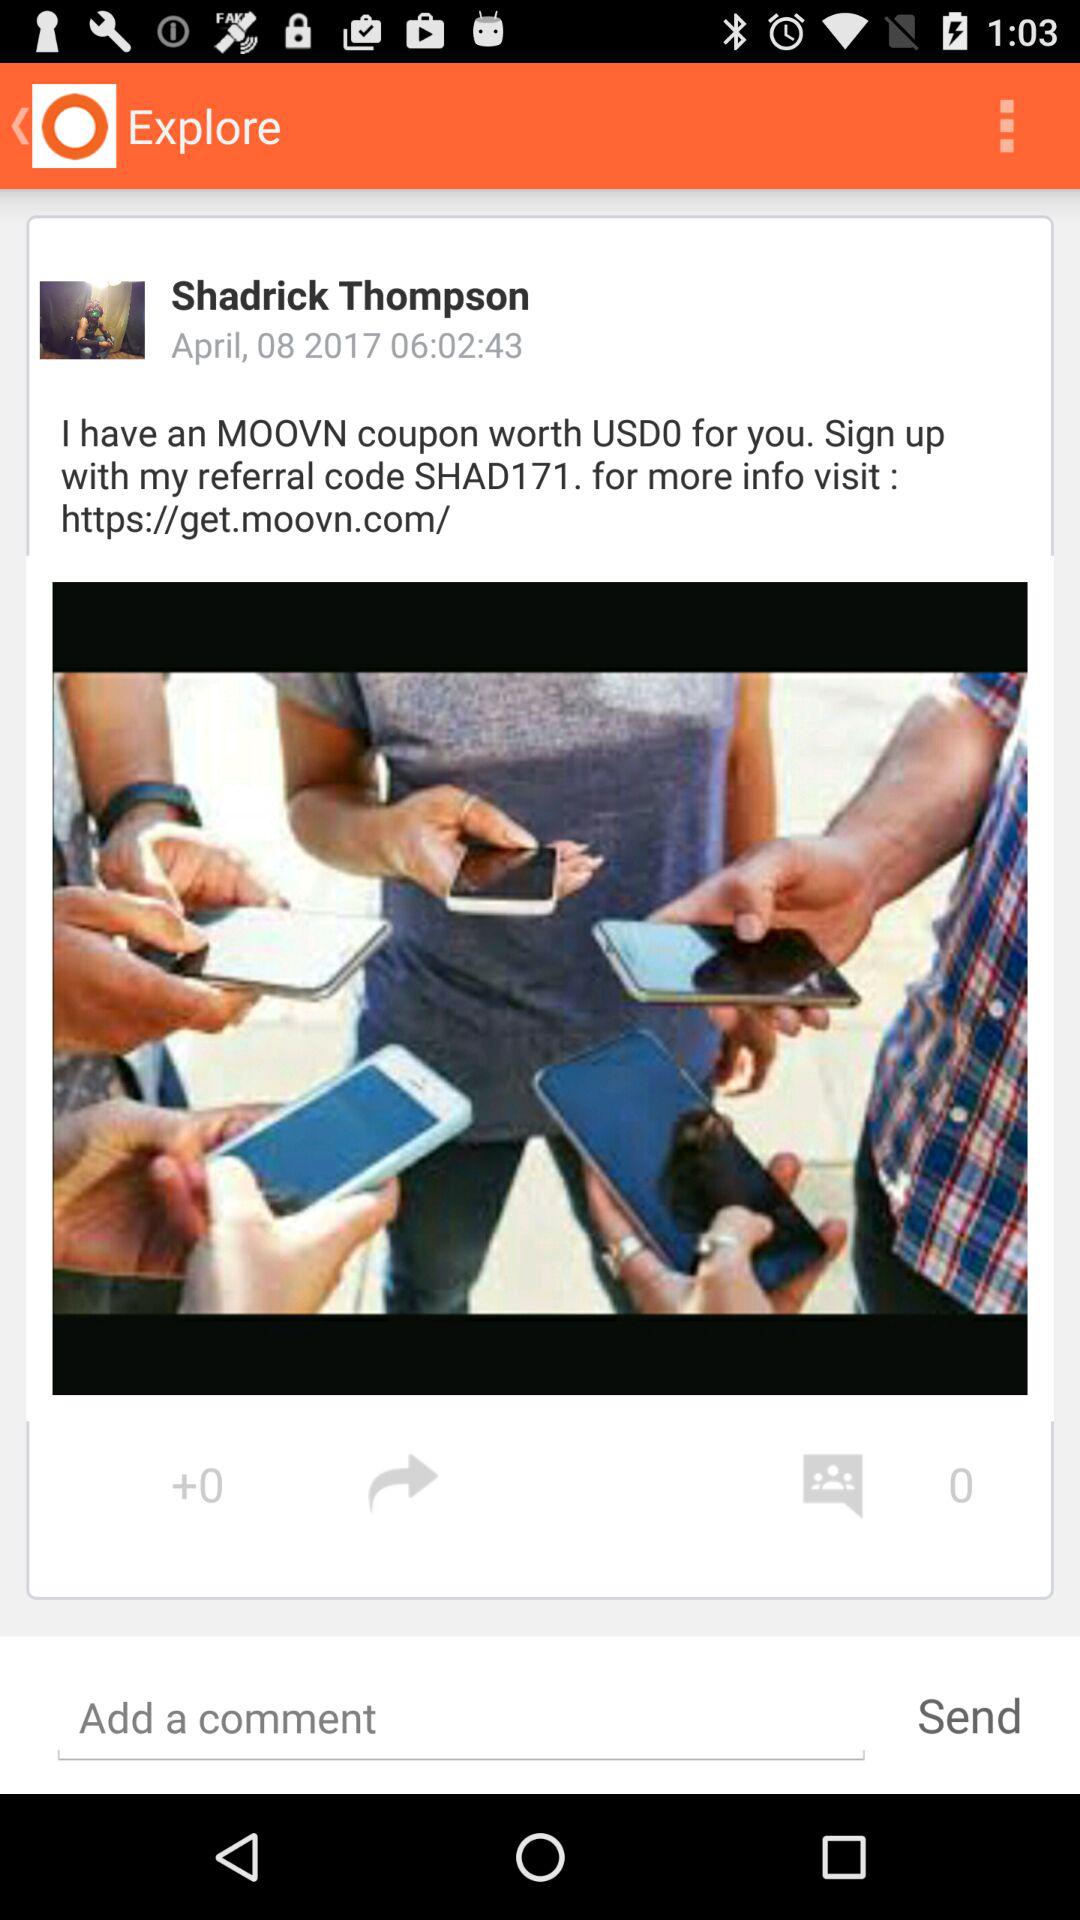 Image resolution: width=1080 pixels, height=1920 pixels. Describe the element at coordinates (540, 988) in the screenshot. I see `tap app below i have an app` at that location.